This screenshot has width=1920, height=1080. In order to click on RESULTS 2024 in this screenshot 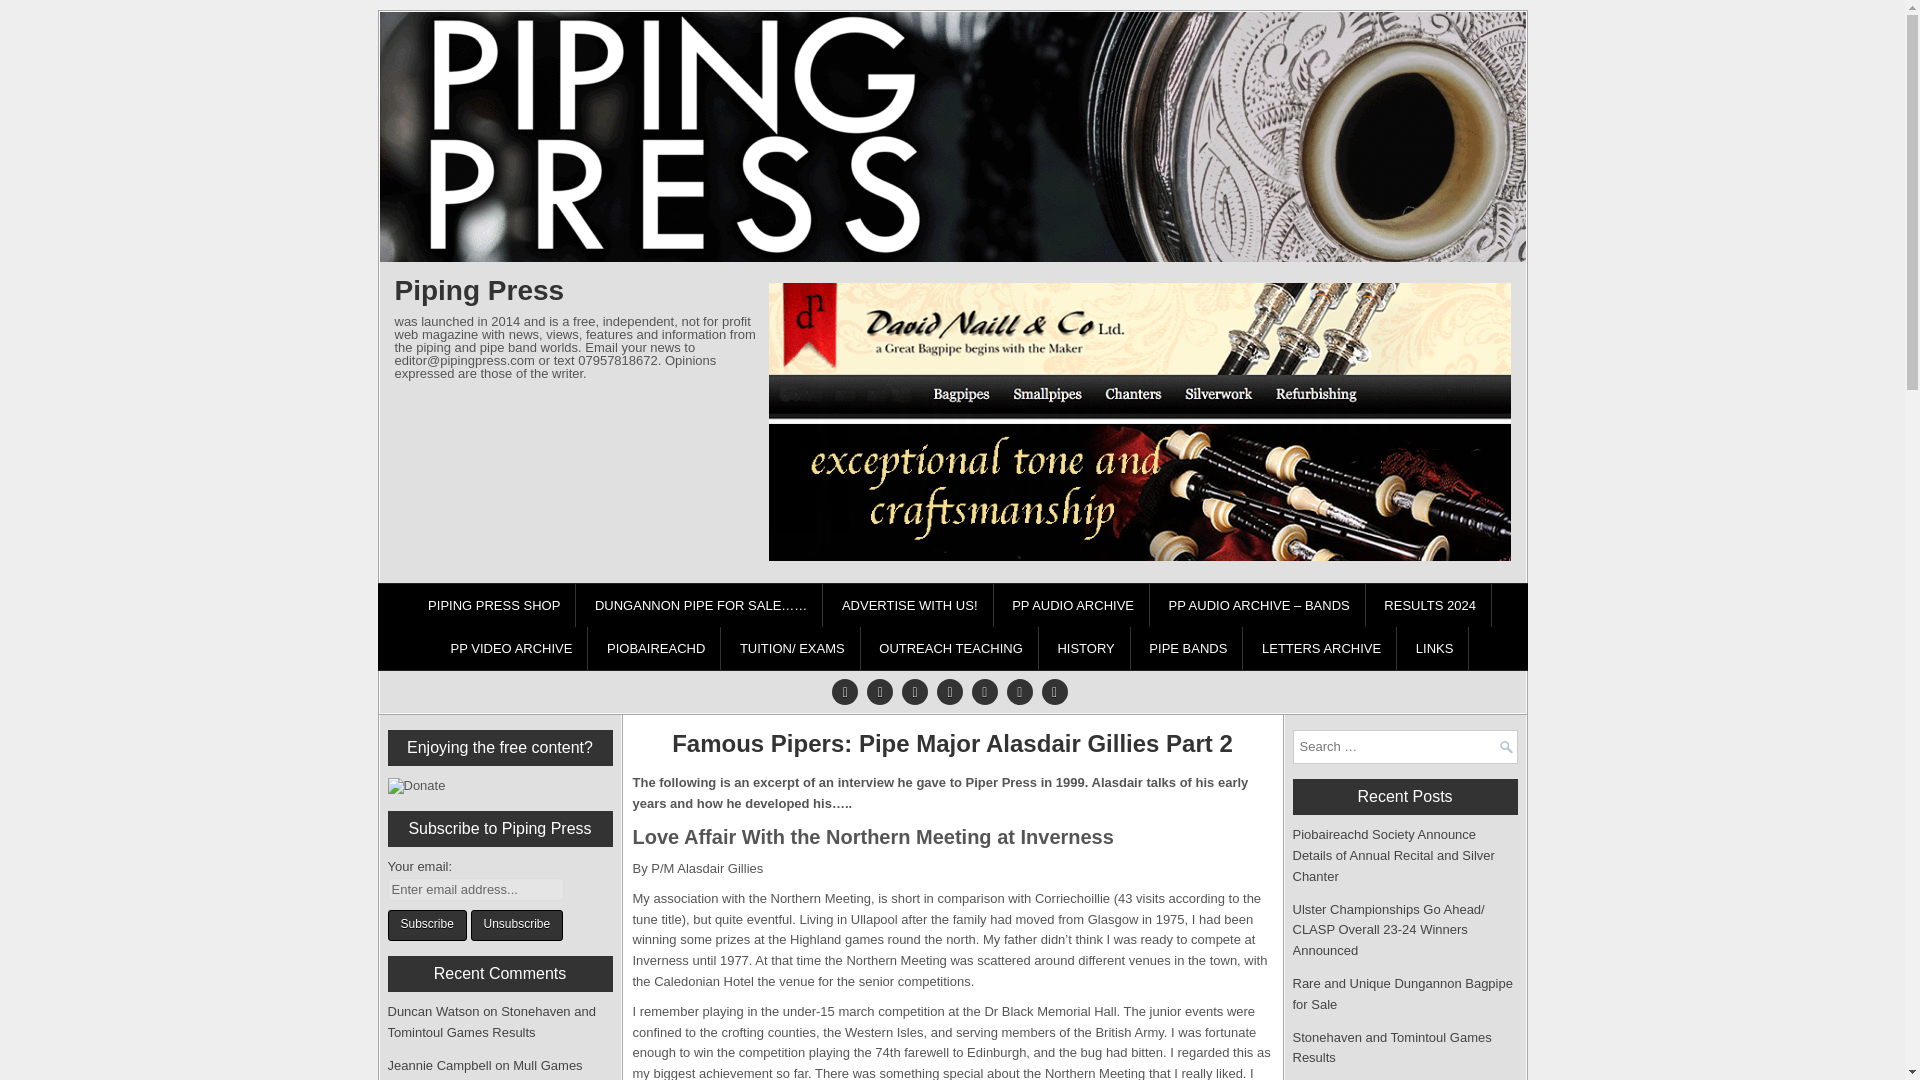, I will do `click(1430, 606)`.